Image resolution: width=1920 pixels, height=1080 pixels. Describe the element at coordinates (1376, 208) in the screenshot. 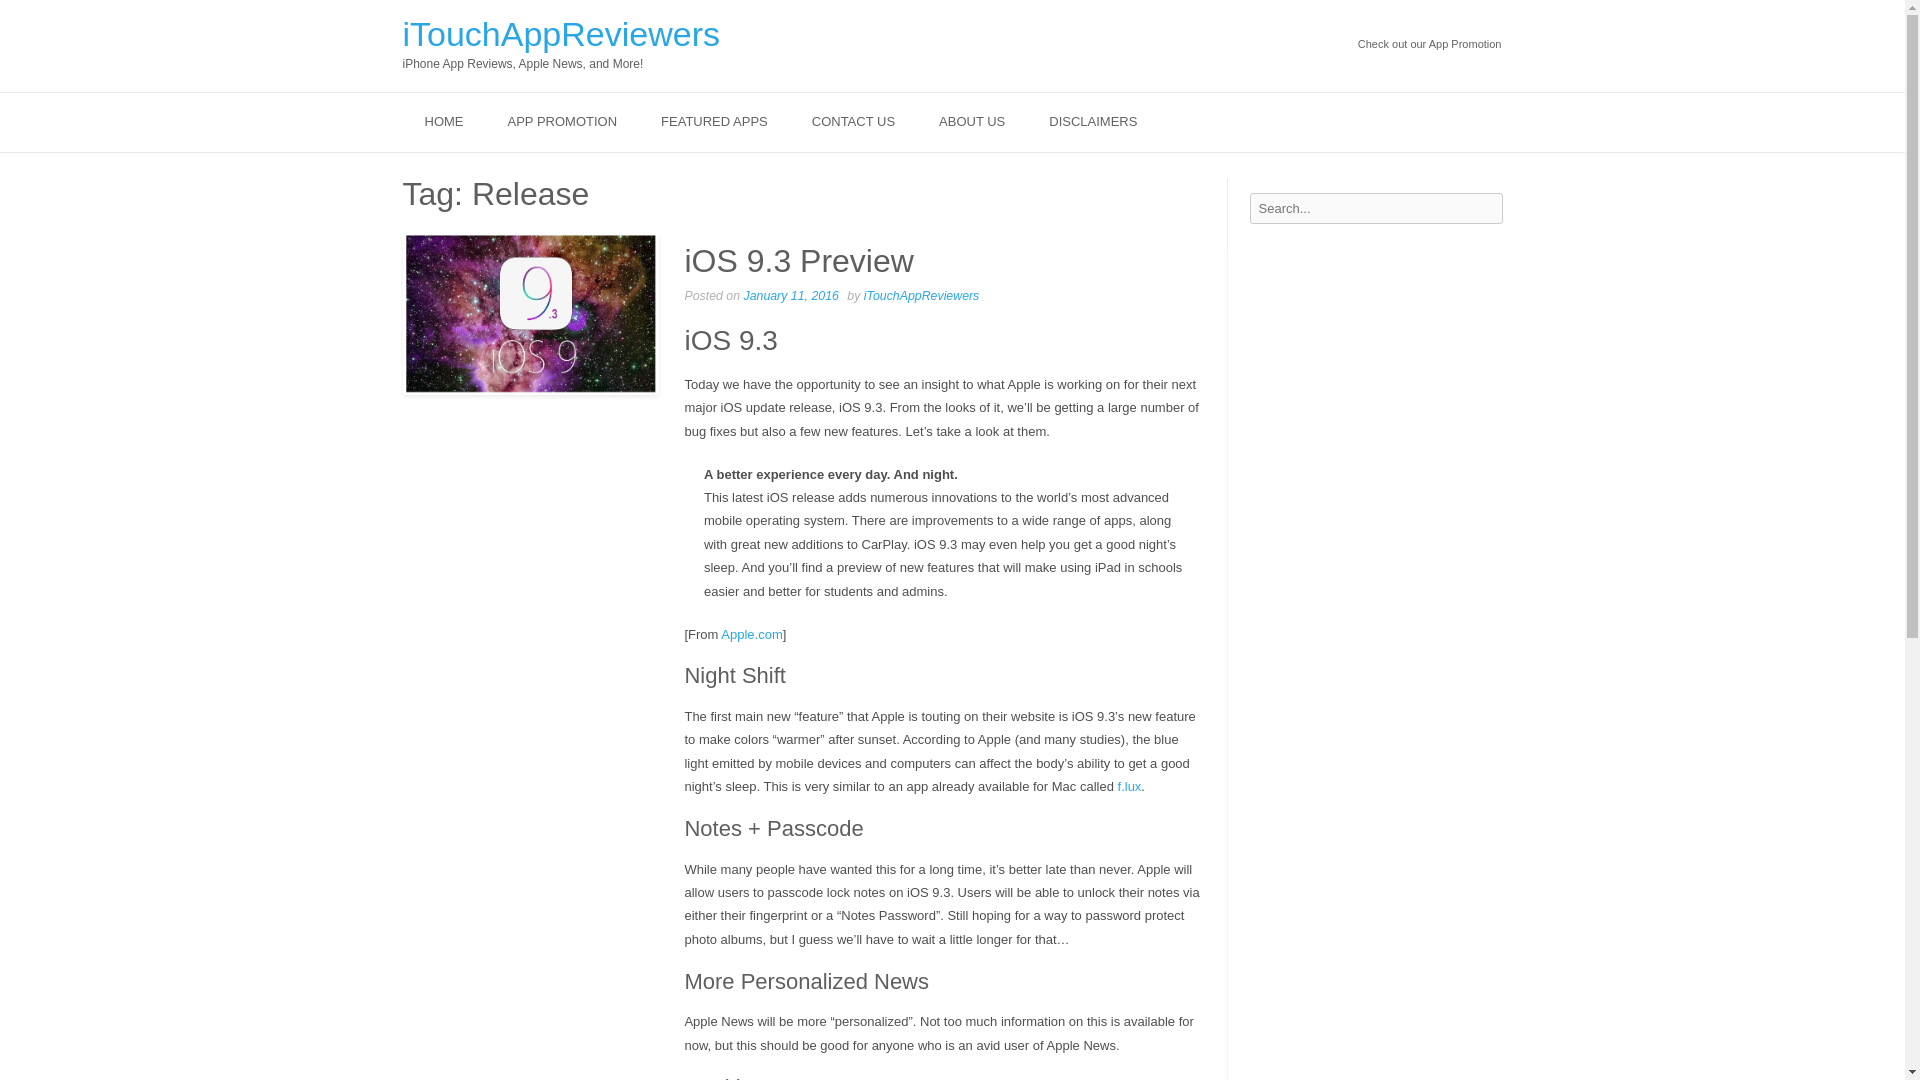

I see `Search for:` at that location.